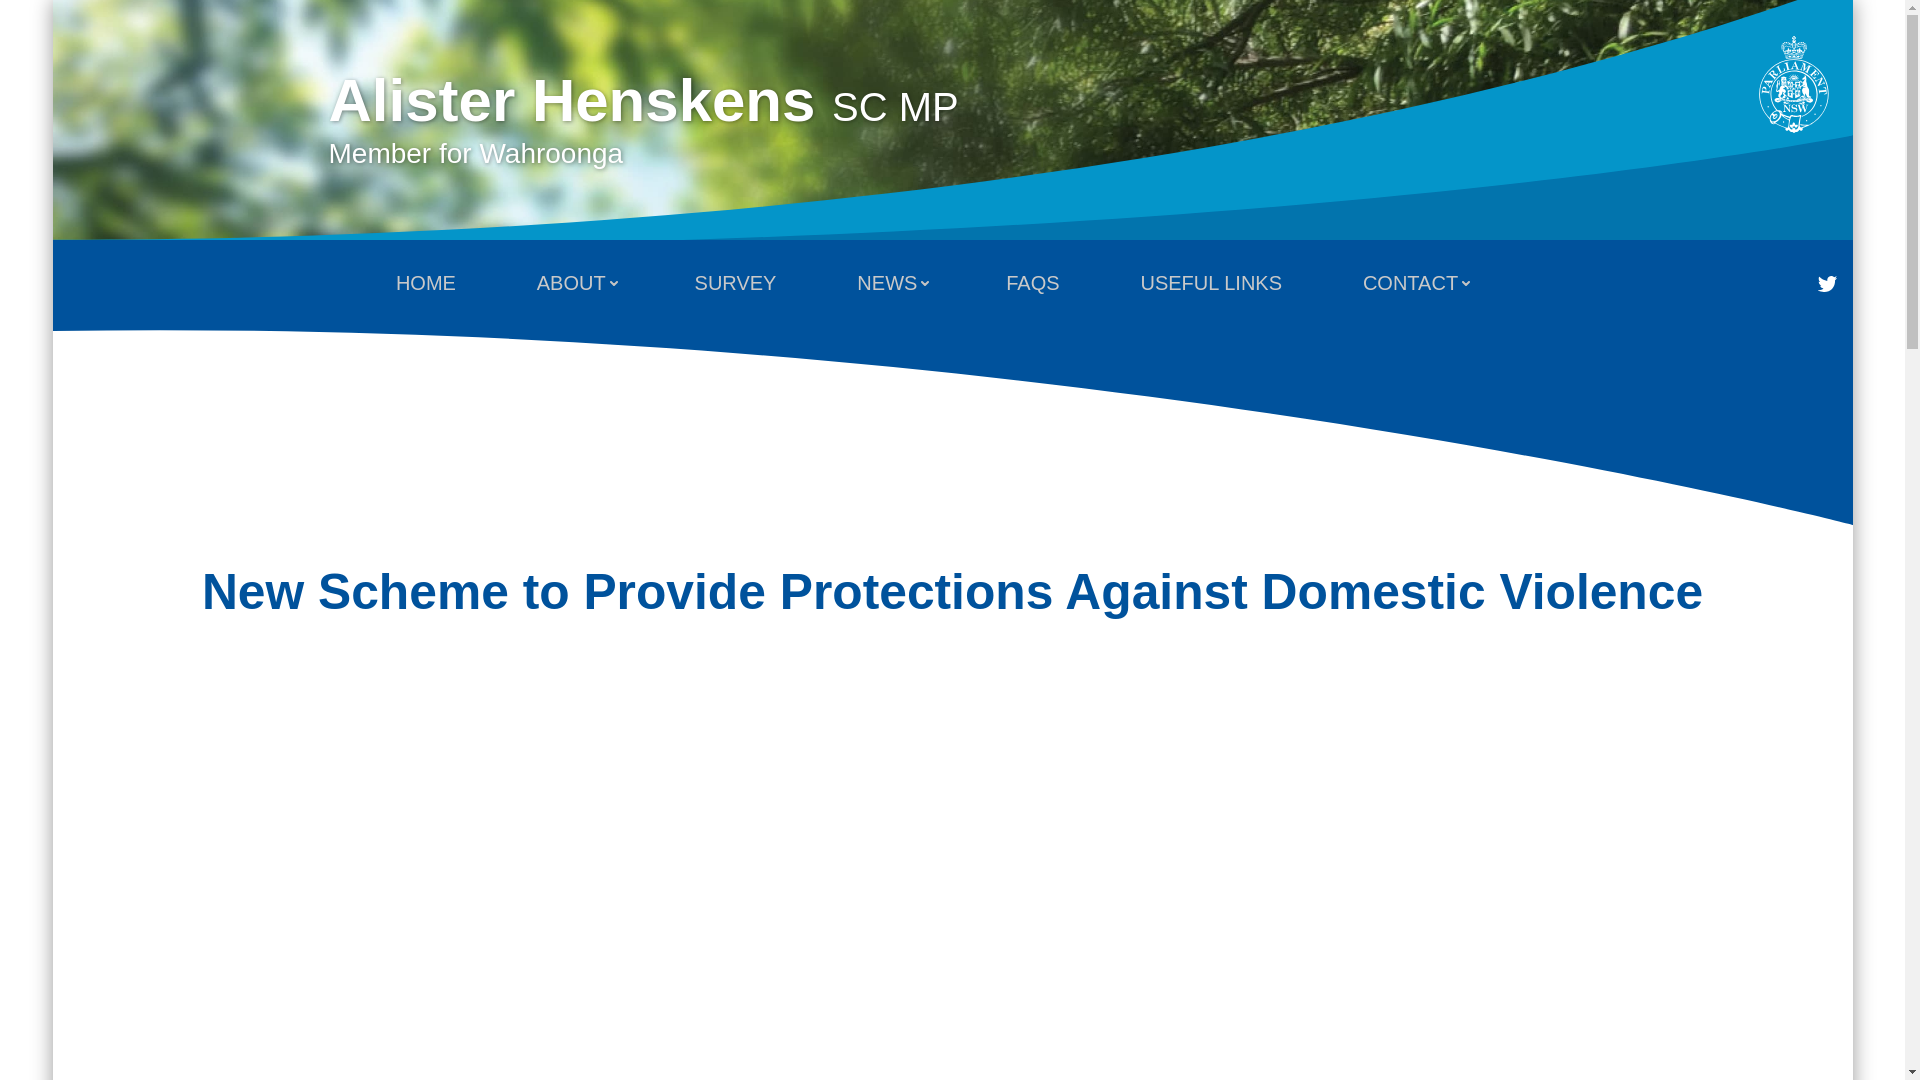  What do you see at coordinates (574, 283) in the screenshot?
I see `Local survey for the Ku-ring-gai electorate` at bounding box center [574, 283].